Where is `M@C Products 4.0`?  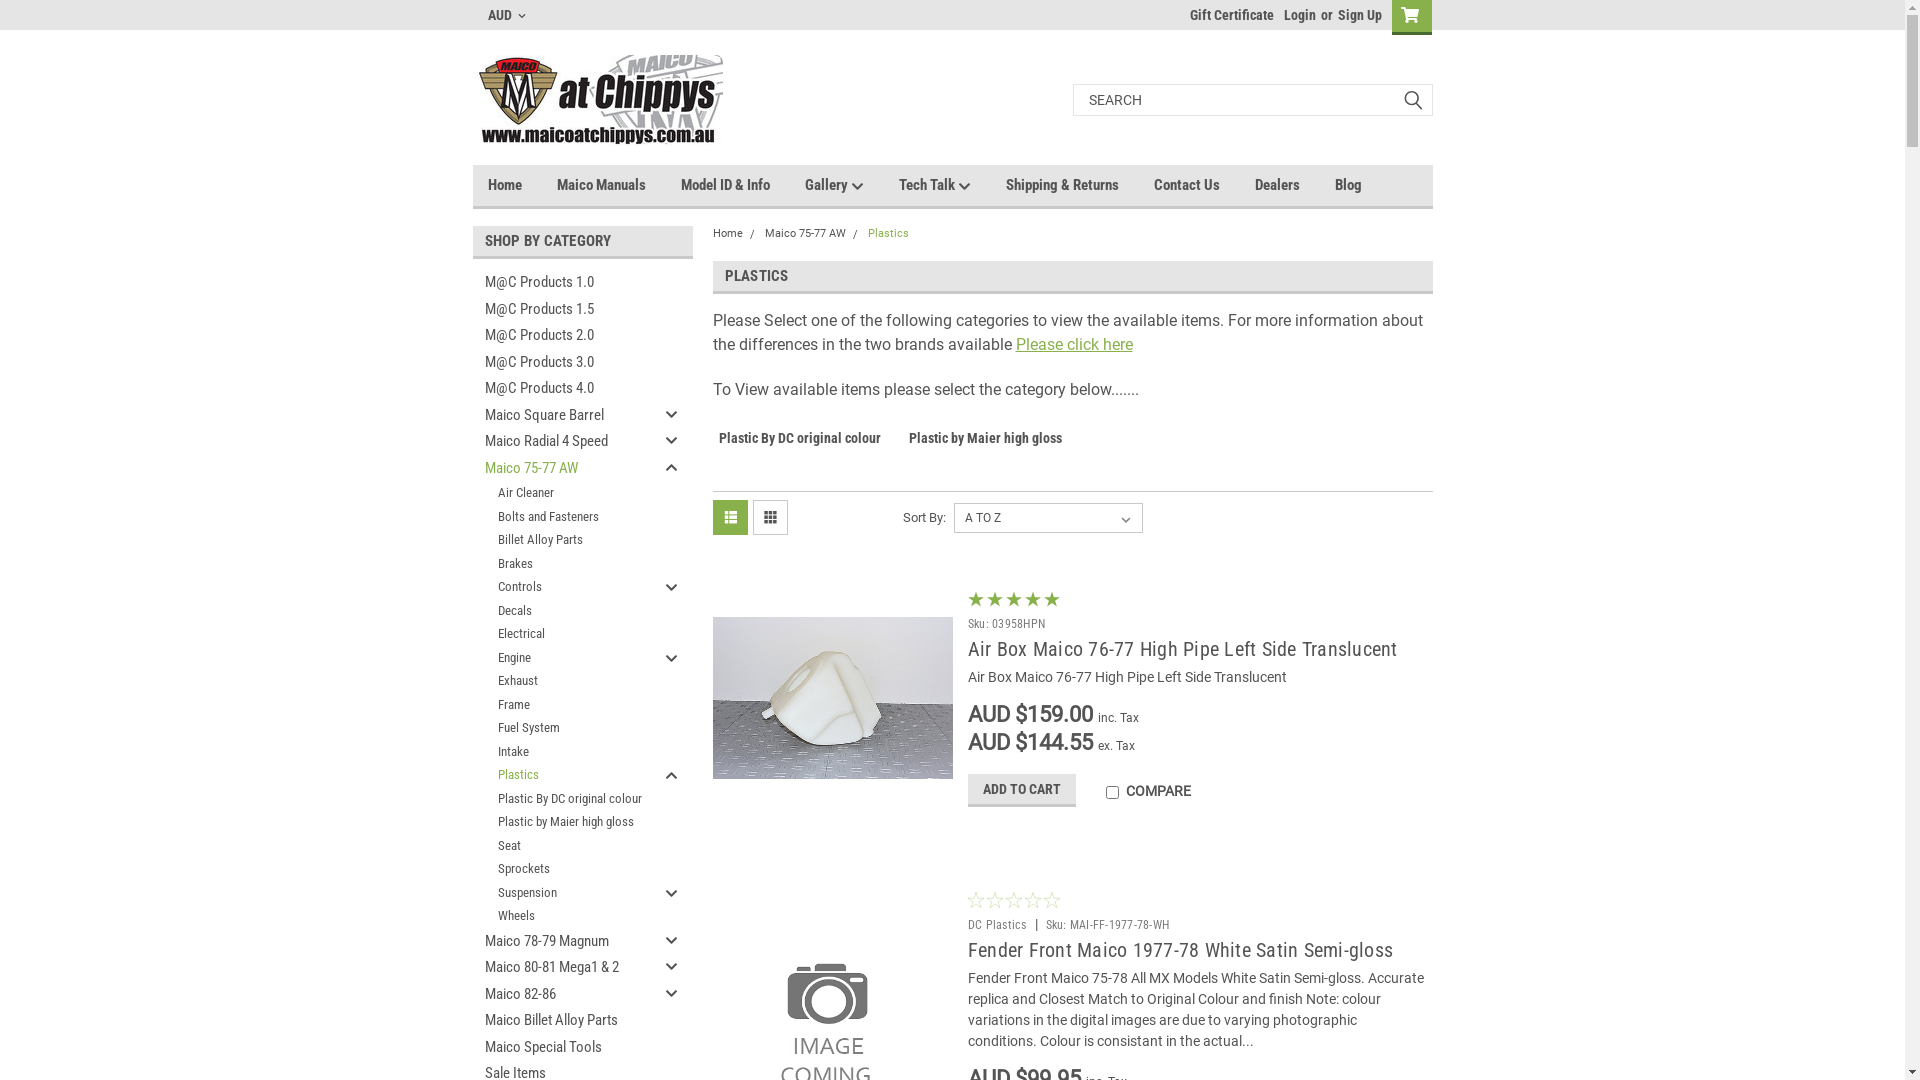
M@C Products 4.0 is located at coordinates (566, 388).